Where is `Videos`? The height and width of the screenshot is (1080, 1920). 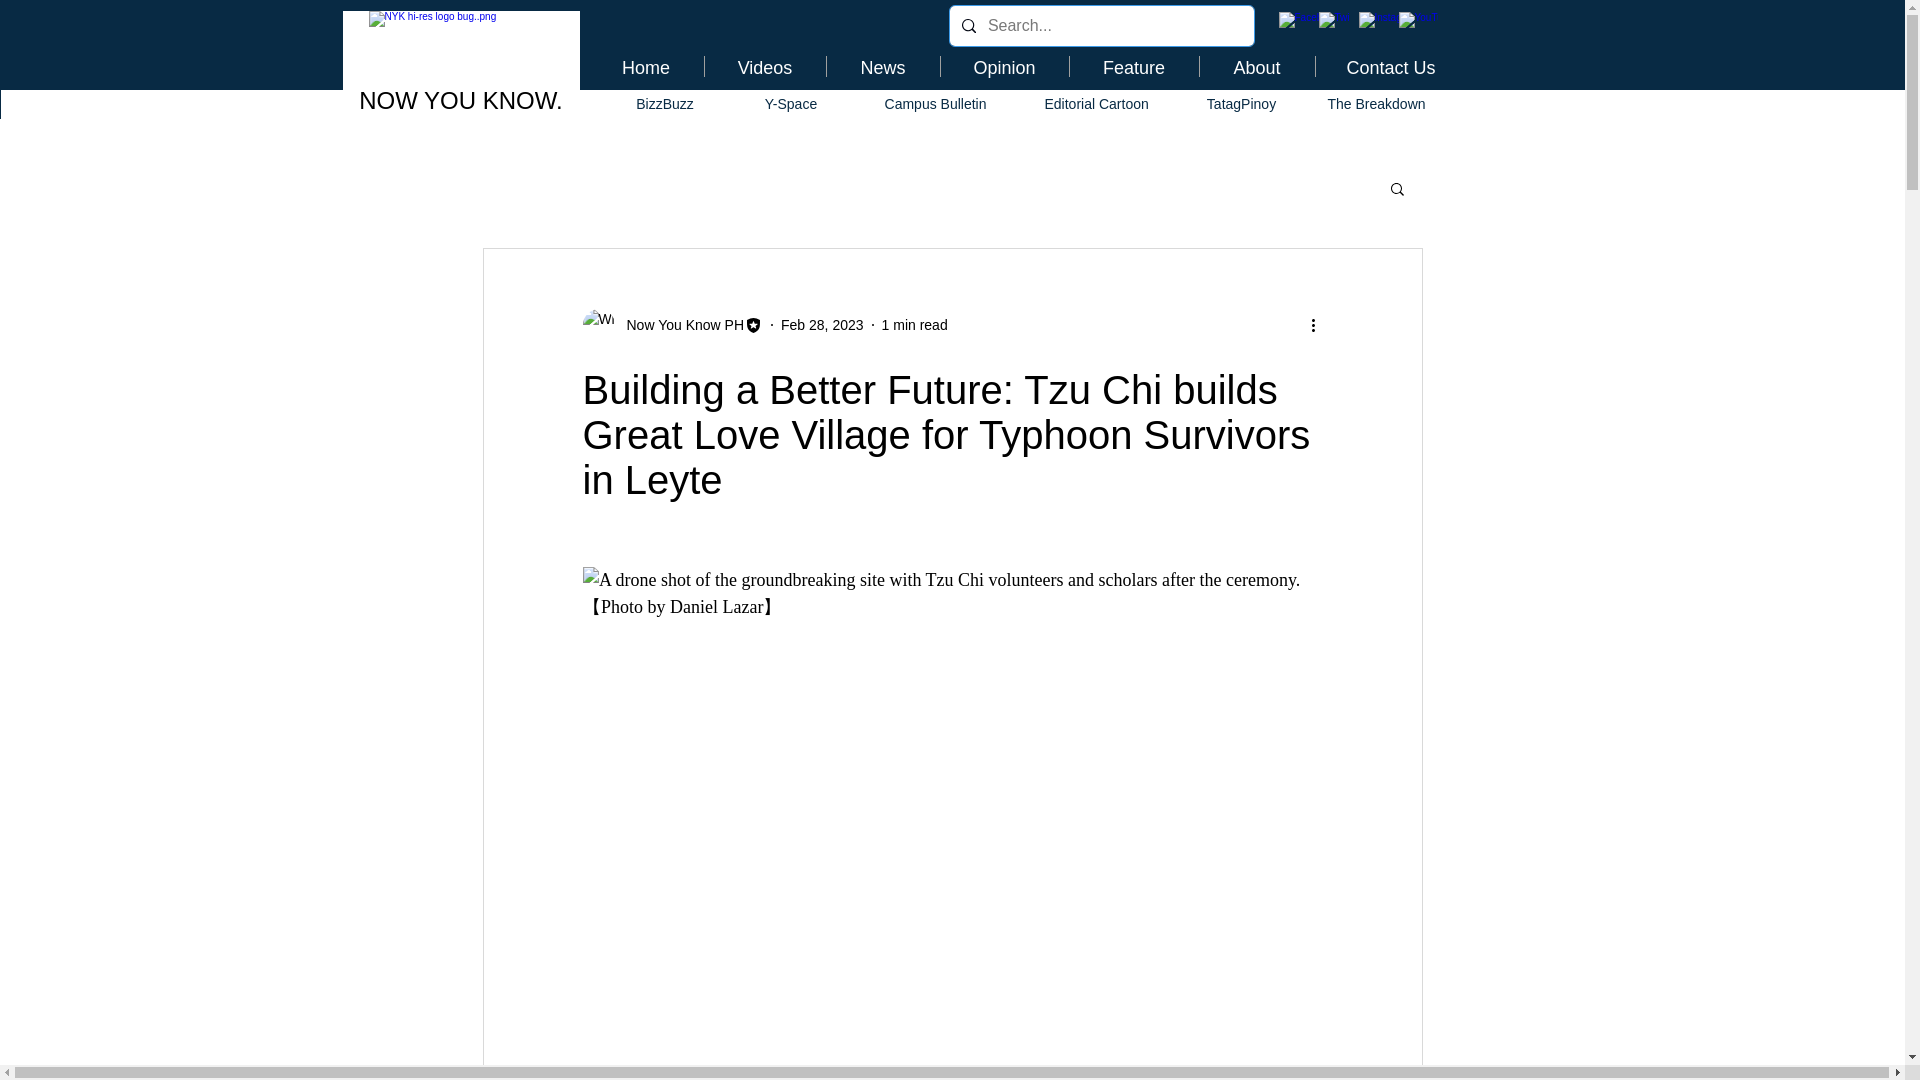
Videos is located at coordinates (764, 66).